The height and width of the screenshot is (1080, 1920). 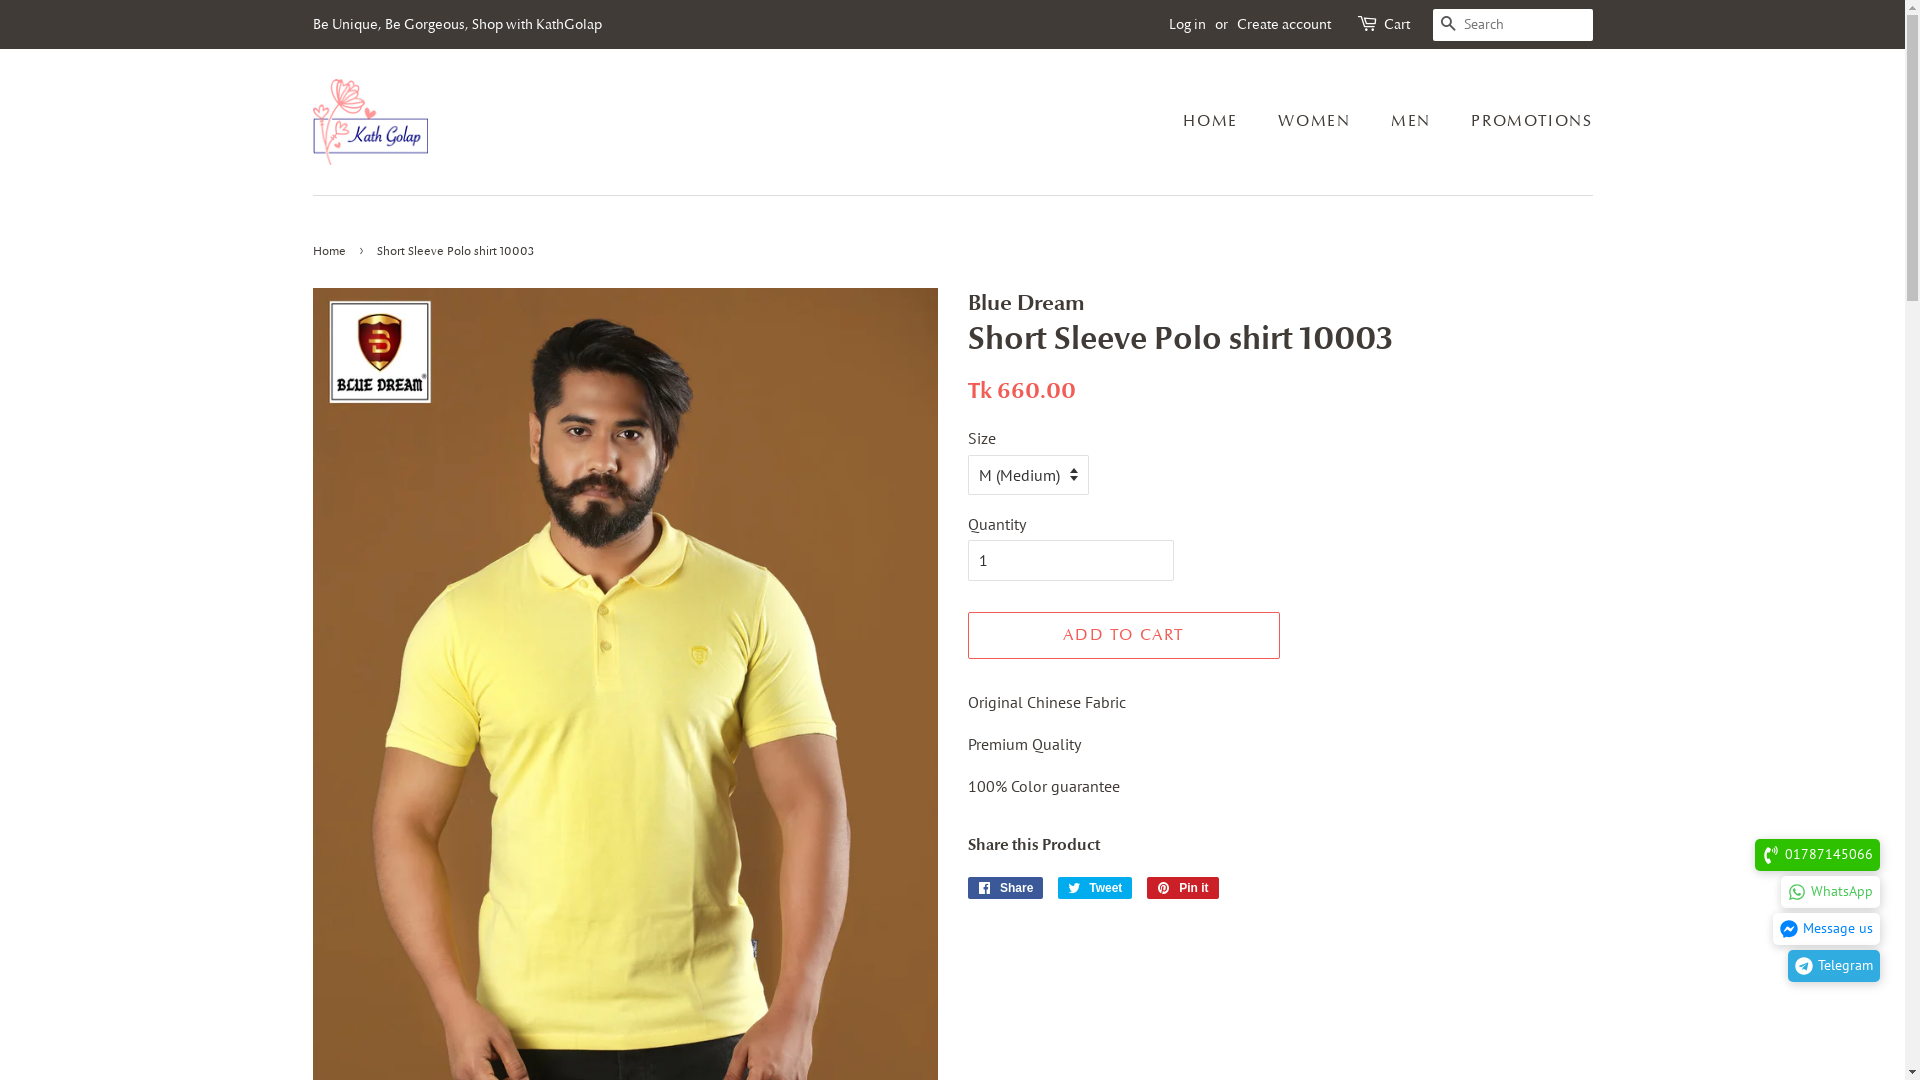 What do you see at coordinates (1316, 122) in the screenshot?
I see `WOMEN` at bounding box center [1316, 122].